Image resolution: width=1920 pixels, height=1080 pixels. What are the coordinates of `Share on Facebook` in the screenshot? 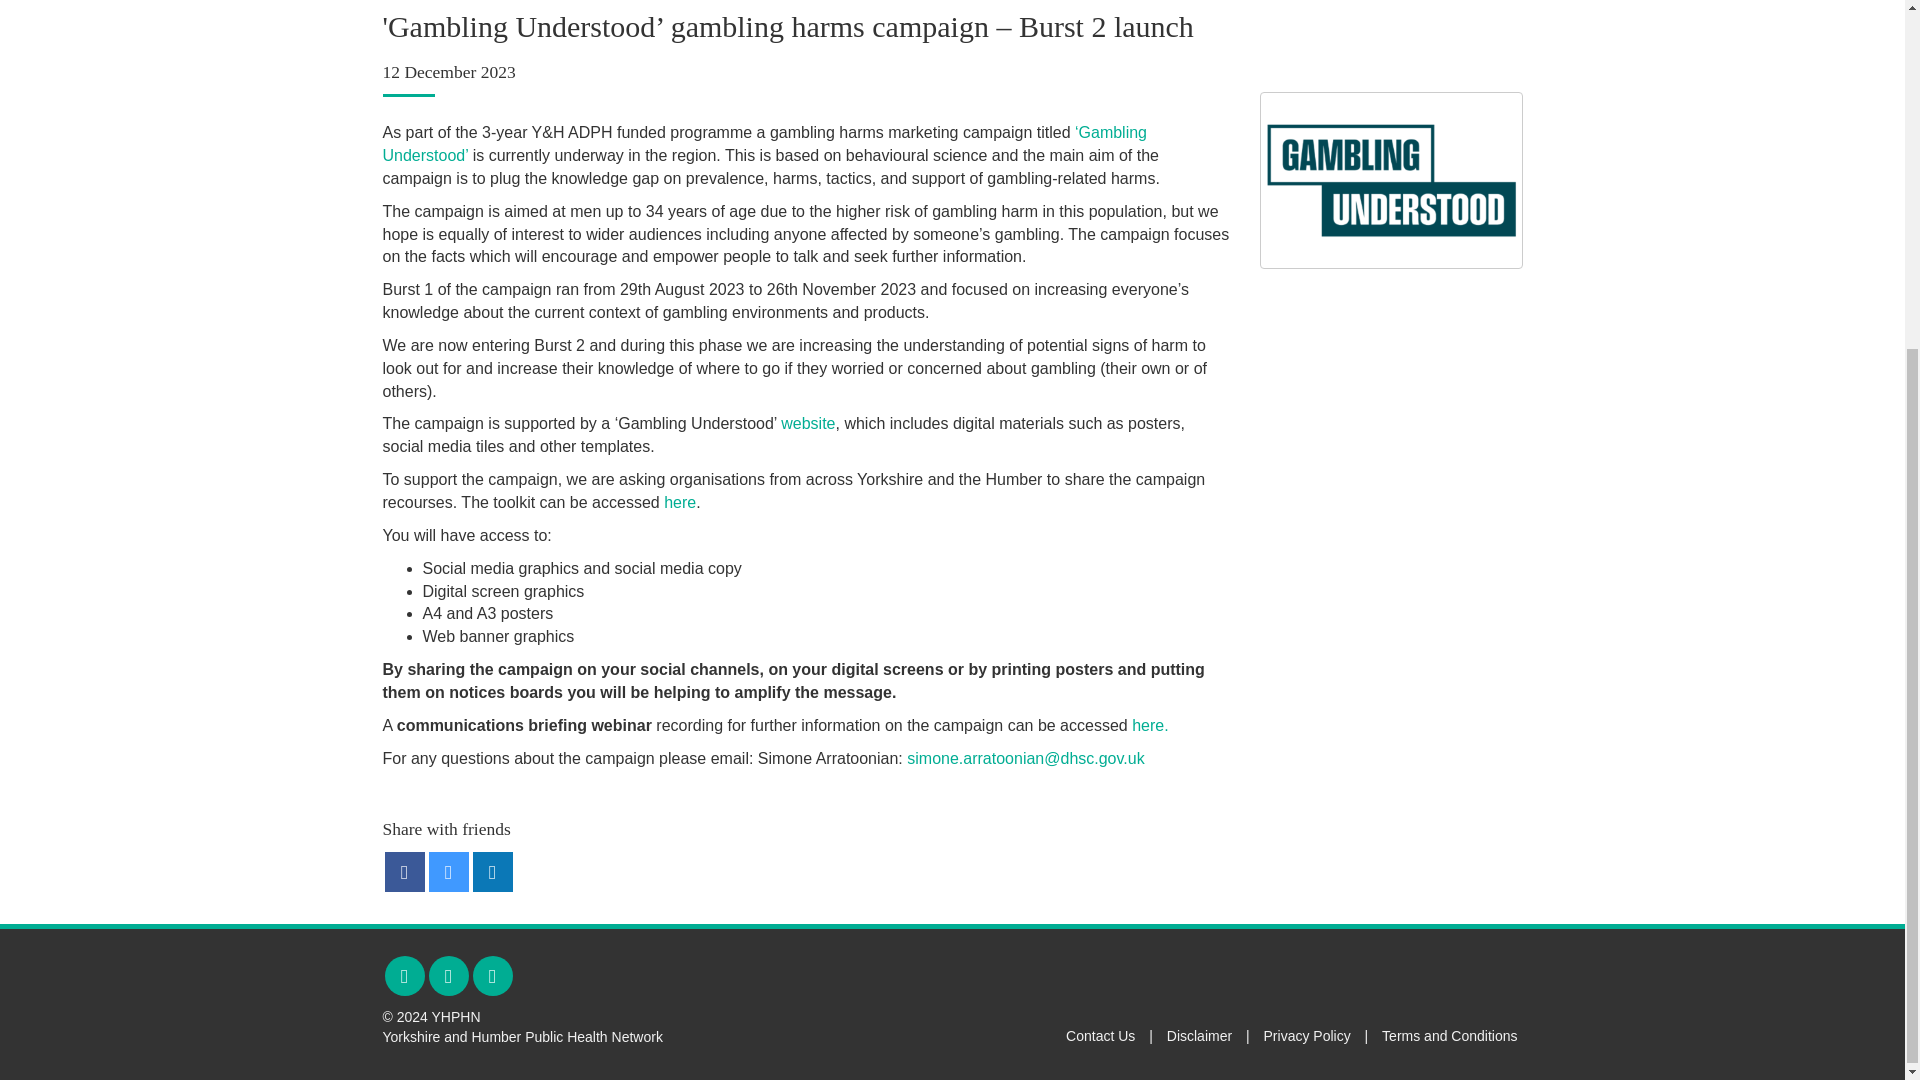 It's located at (404, 872).